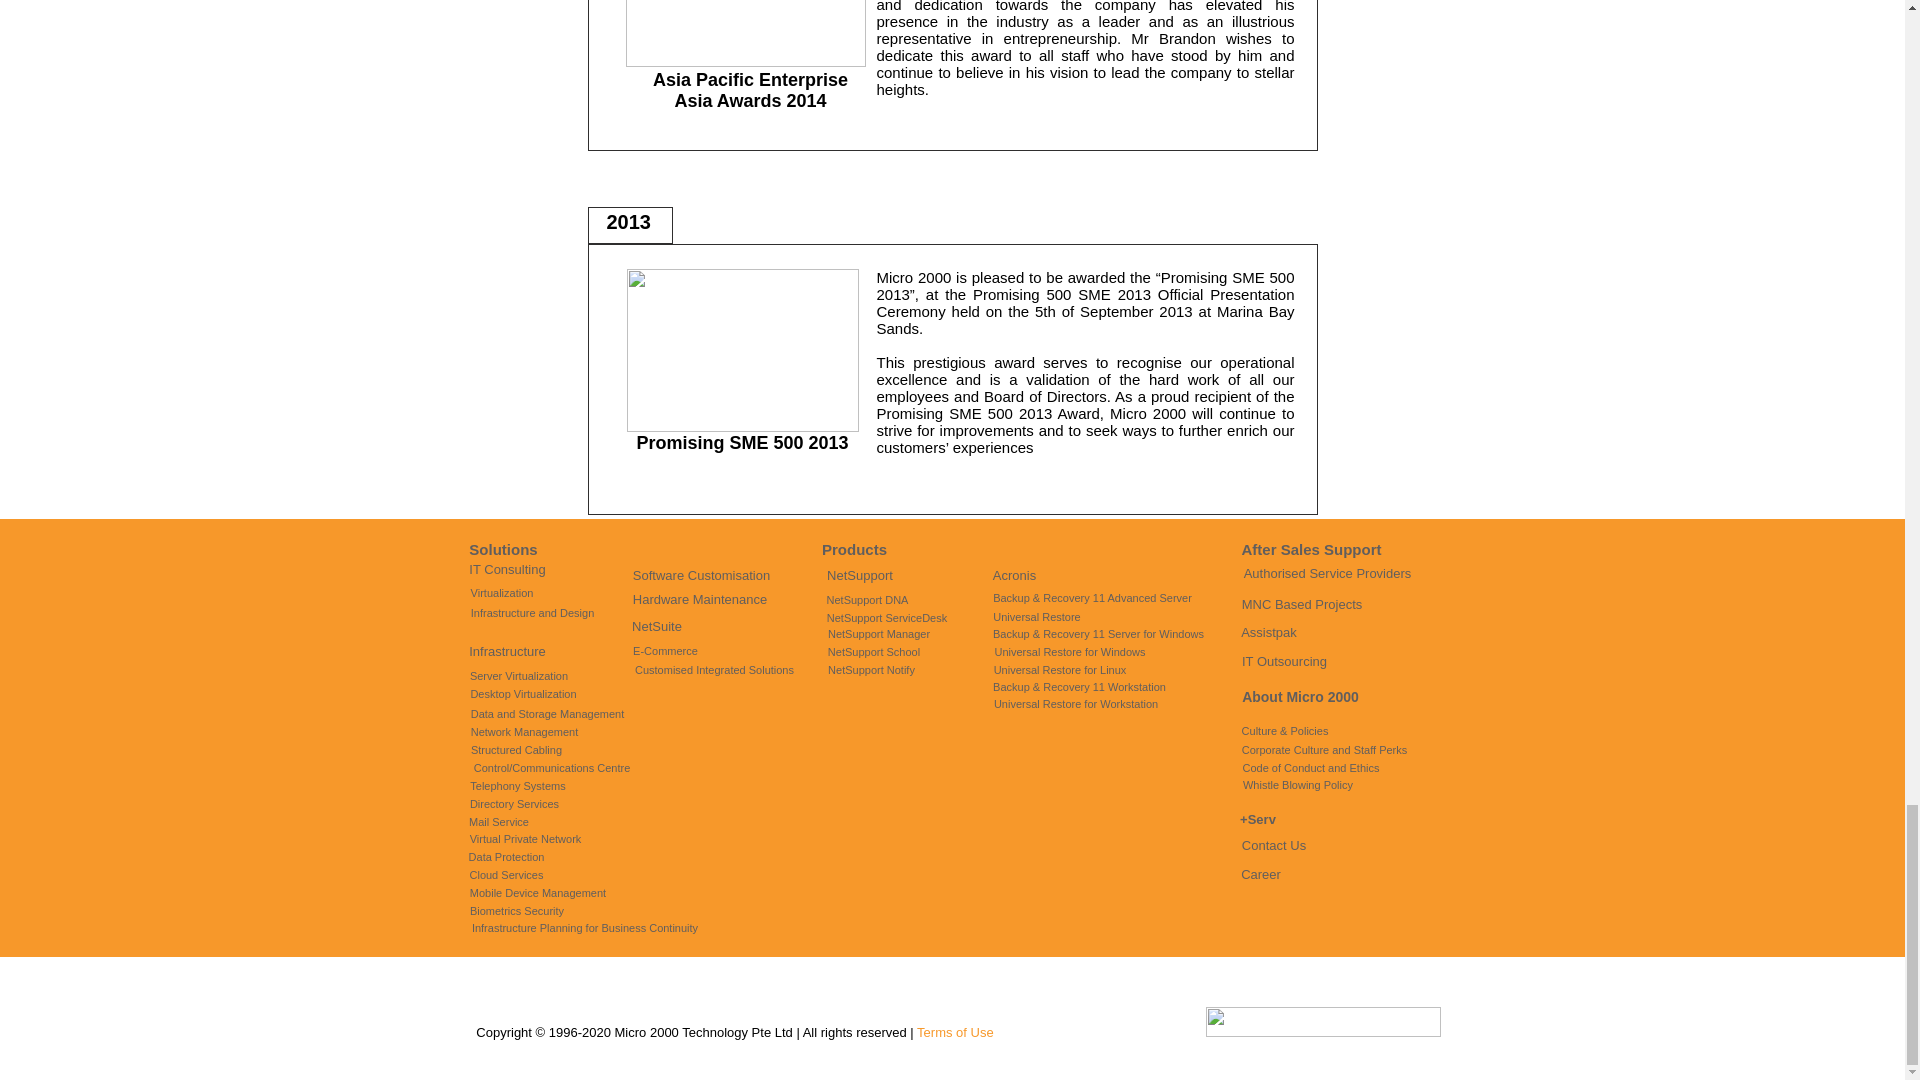  What do you see at coordinates (516, 750) in the screenshot?
I see `Structured Cabling` at bounding box center [516, 750].